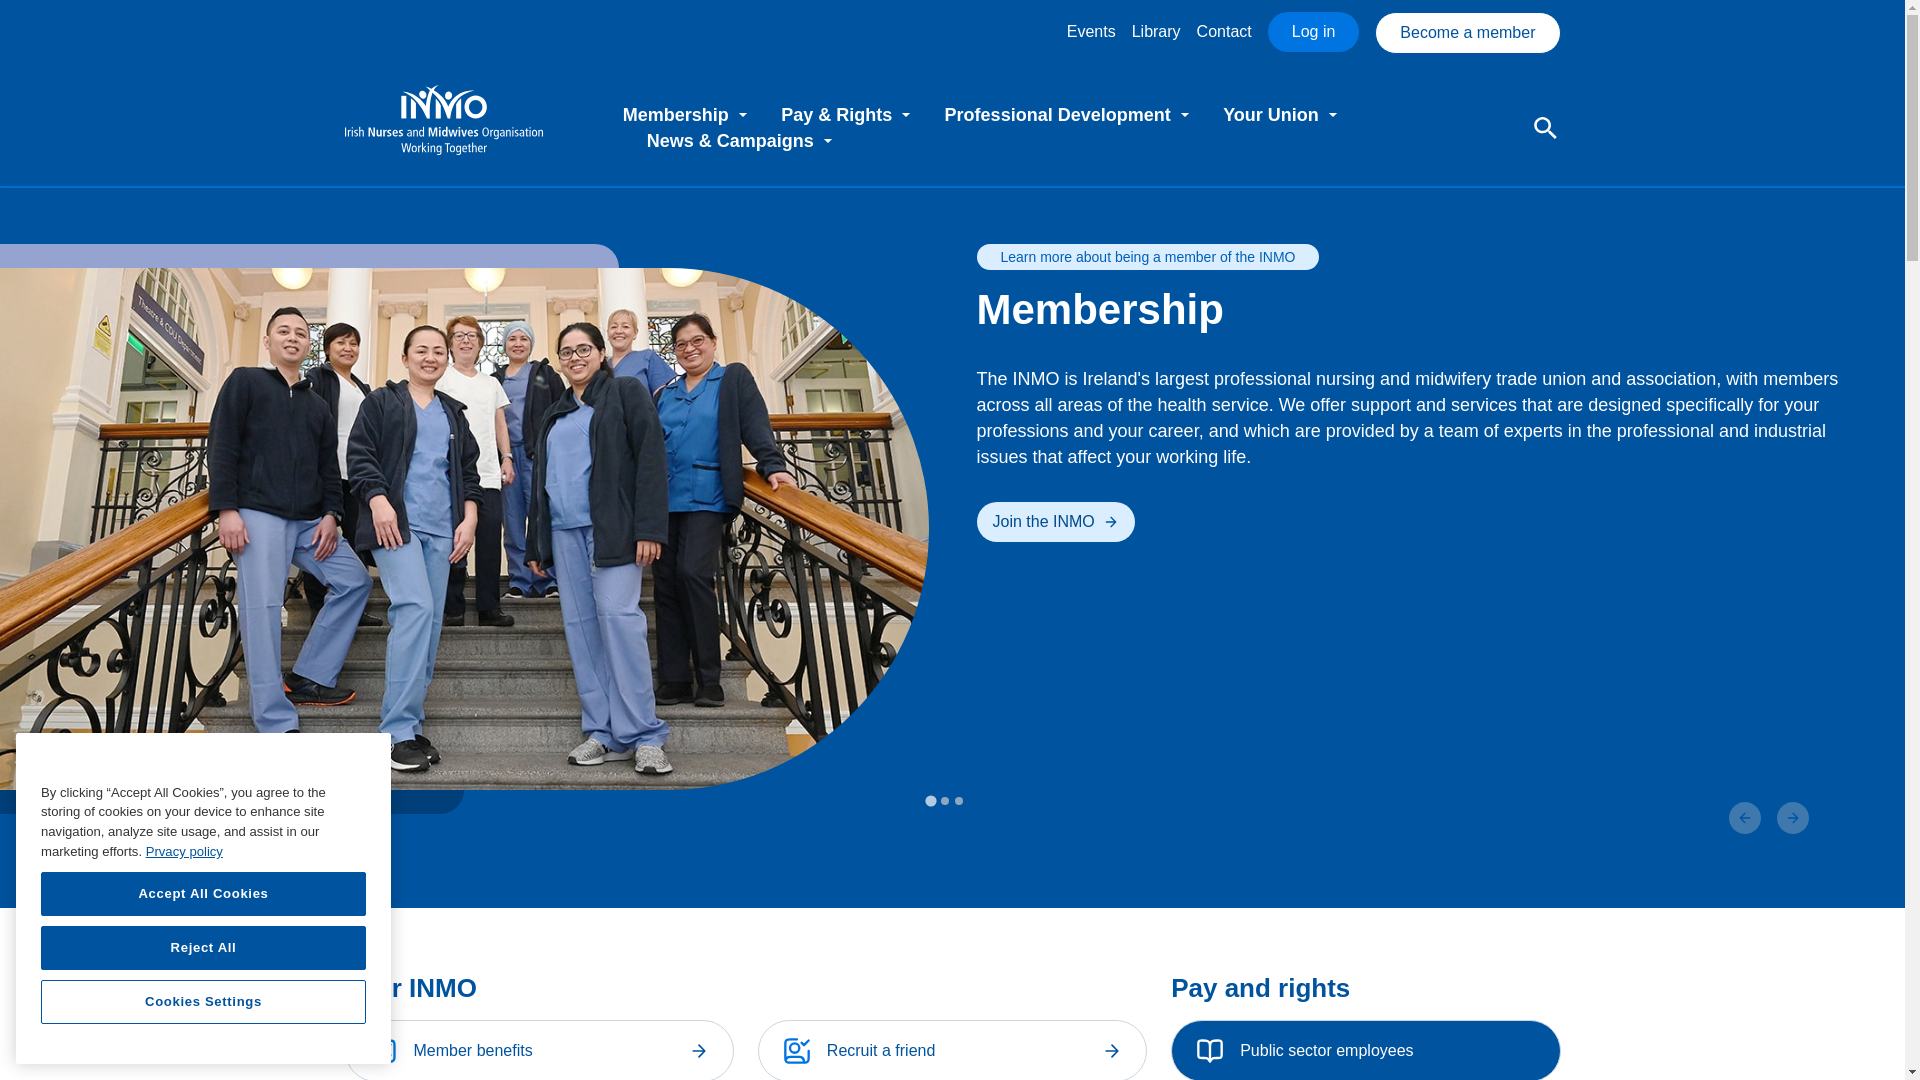 The height and width of the screenshot is (1080, 1920). Describe the element at coordinates (687, 114) in the screenshot. I see `Membership` at that location.